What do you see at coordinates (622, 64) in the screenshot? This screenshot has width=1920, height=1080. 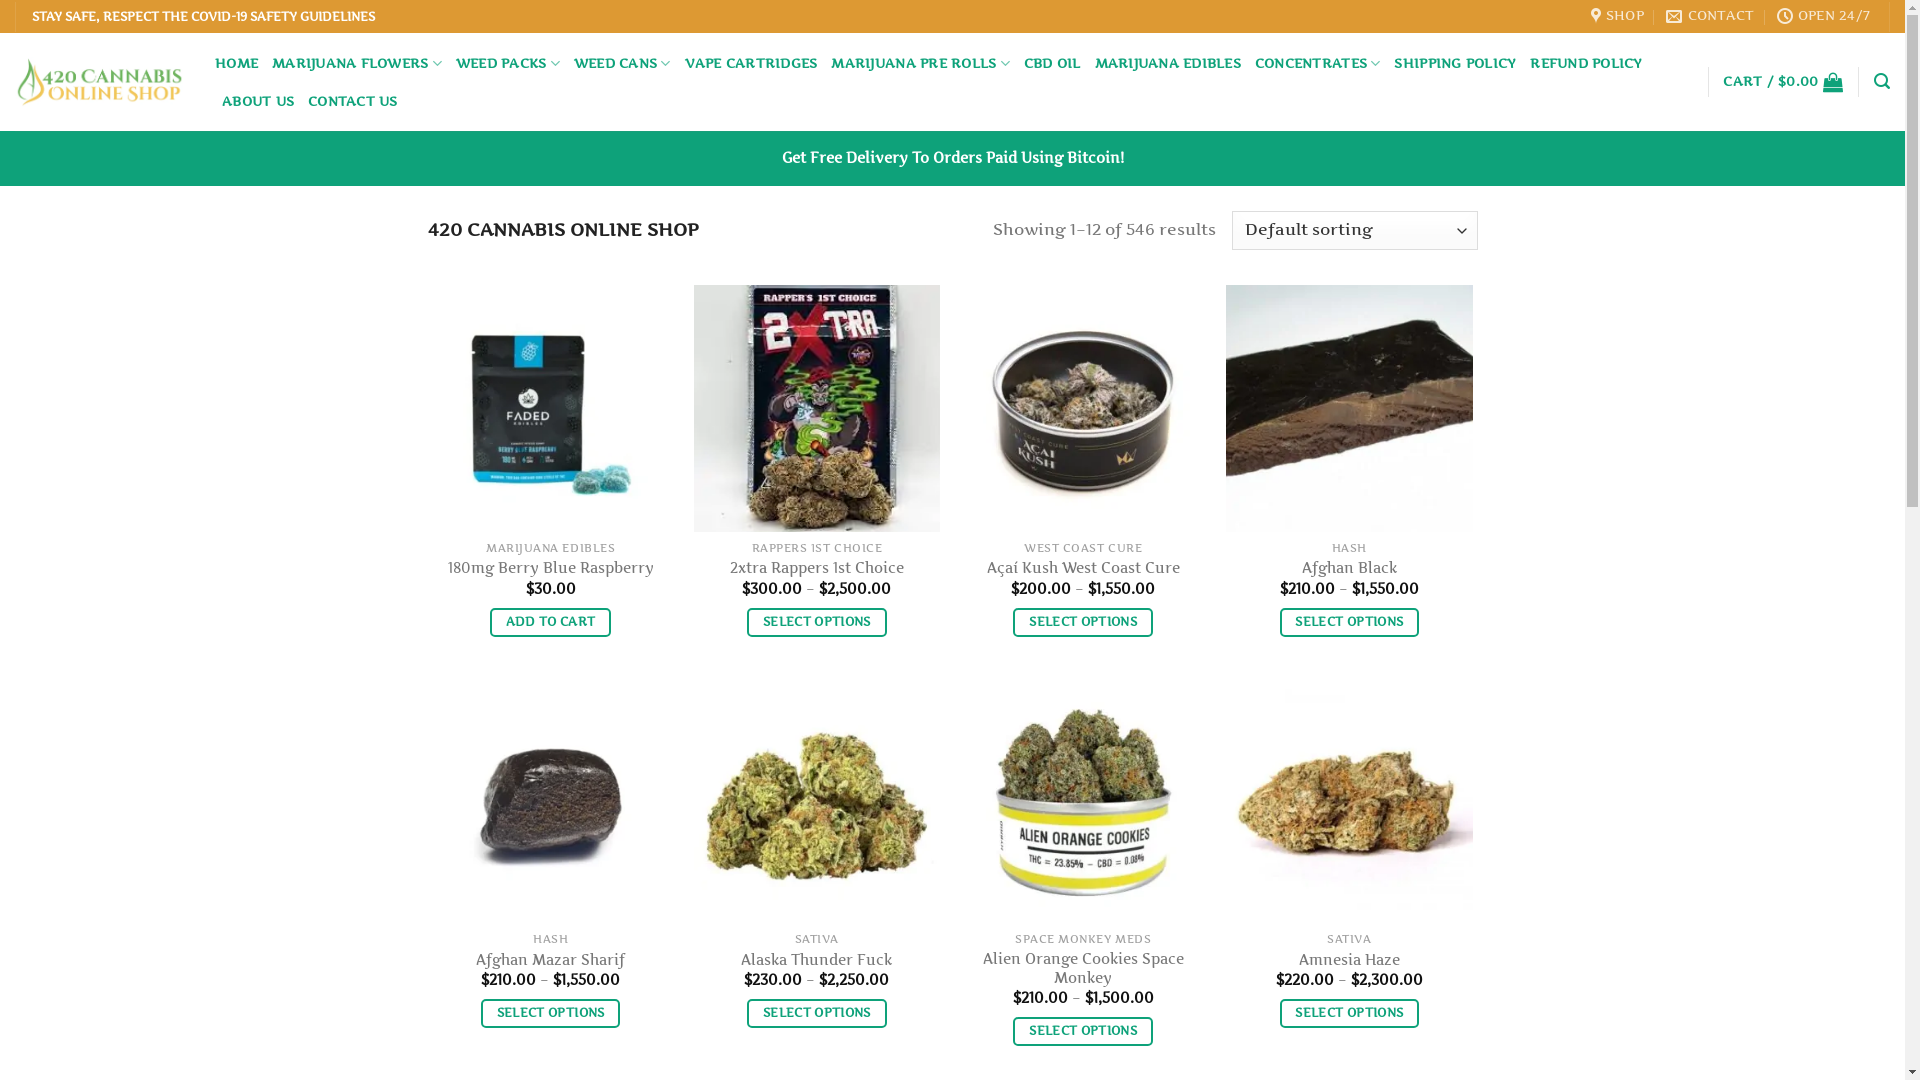 I see `WEED CANS` at bounding box center [622, 64].